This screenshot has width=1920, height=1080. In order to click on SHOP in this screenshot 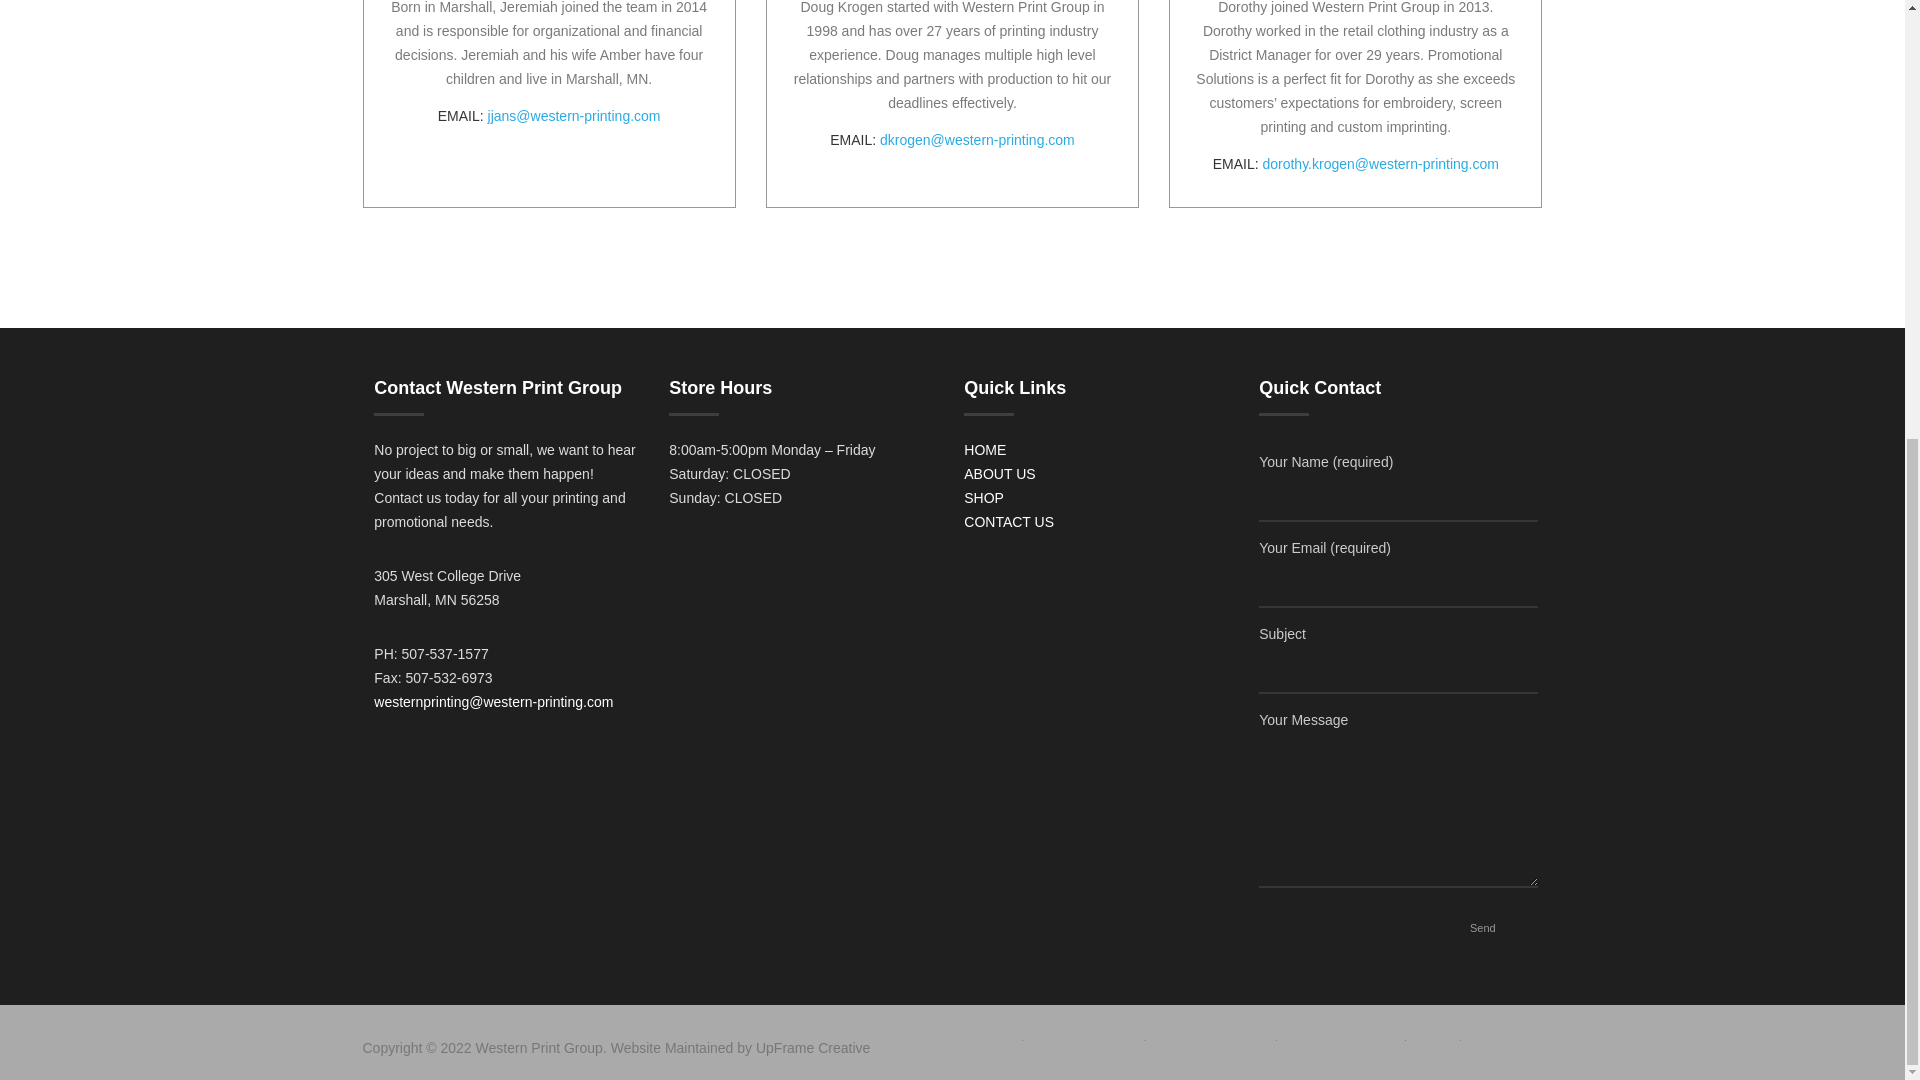, I will do `click(984, 498)`.